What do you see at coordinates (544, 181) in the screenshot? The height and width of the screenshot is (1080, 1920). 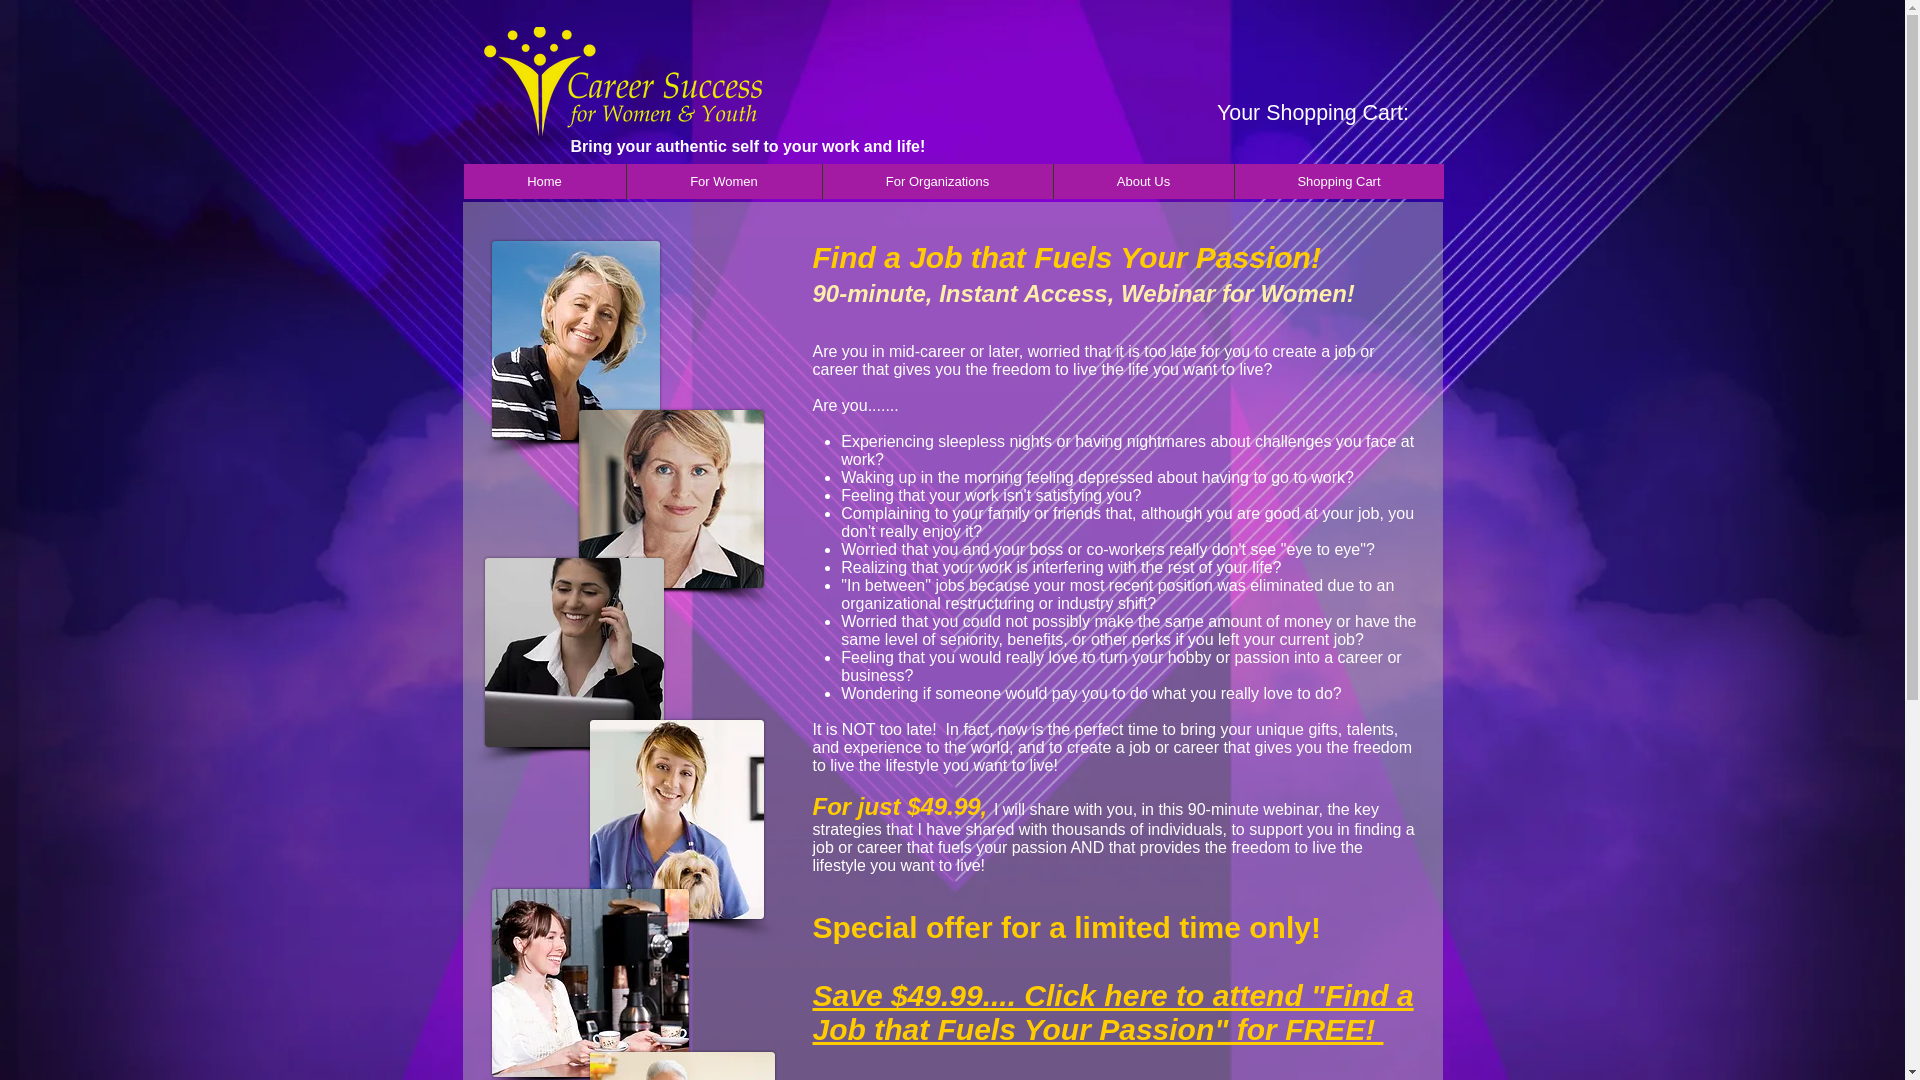 I see `Home` at bounding box center [544, 181].